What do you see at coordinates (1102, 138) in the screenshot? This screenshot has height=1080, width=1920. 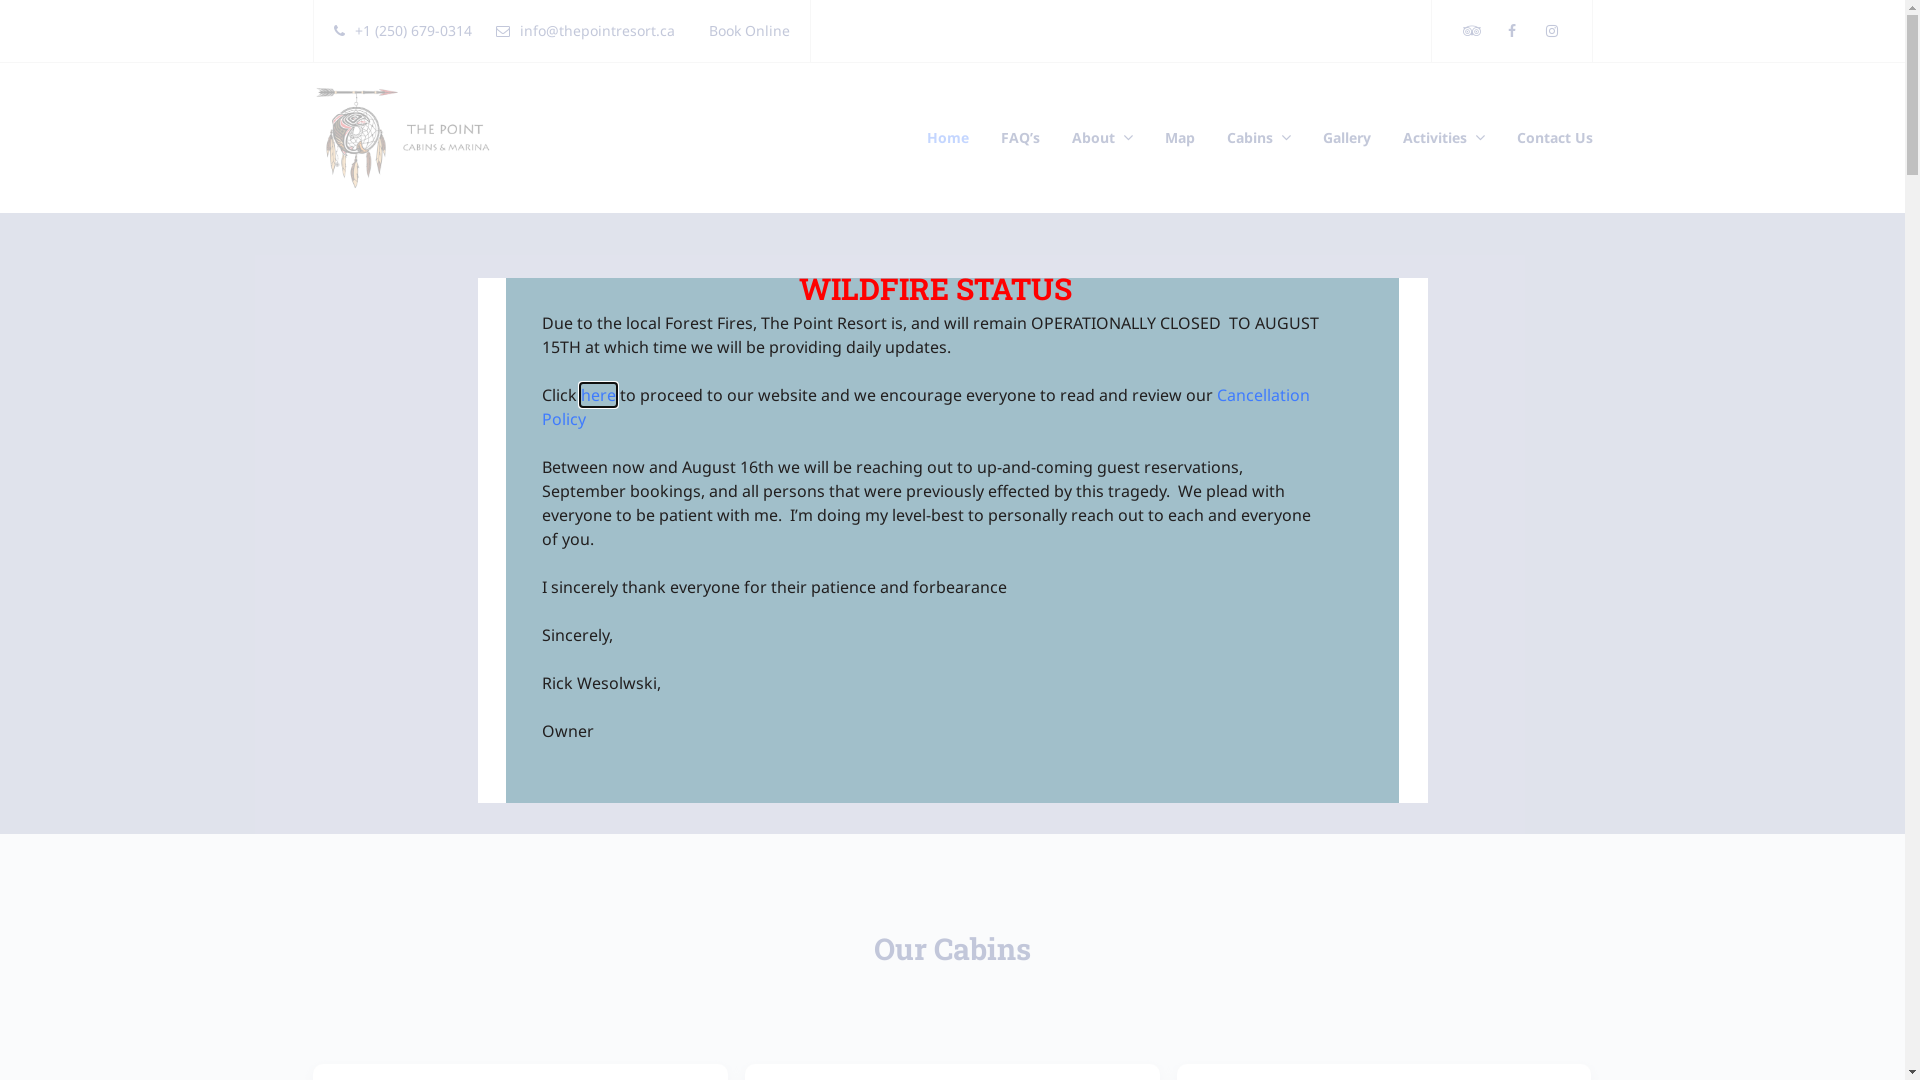 I see `About` at bounding box center [1102, 138].